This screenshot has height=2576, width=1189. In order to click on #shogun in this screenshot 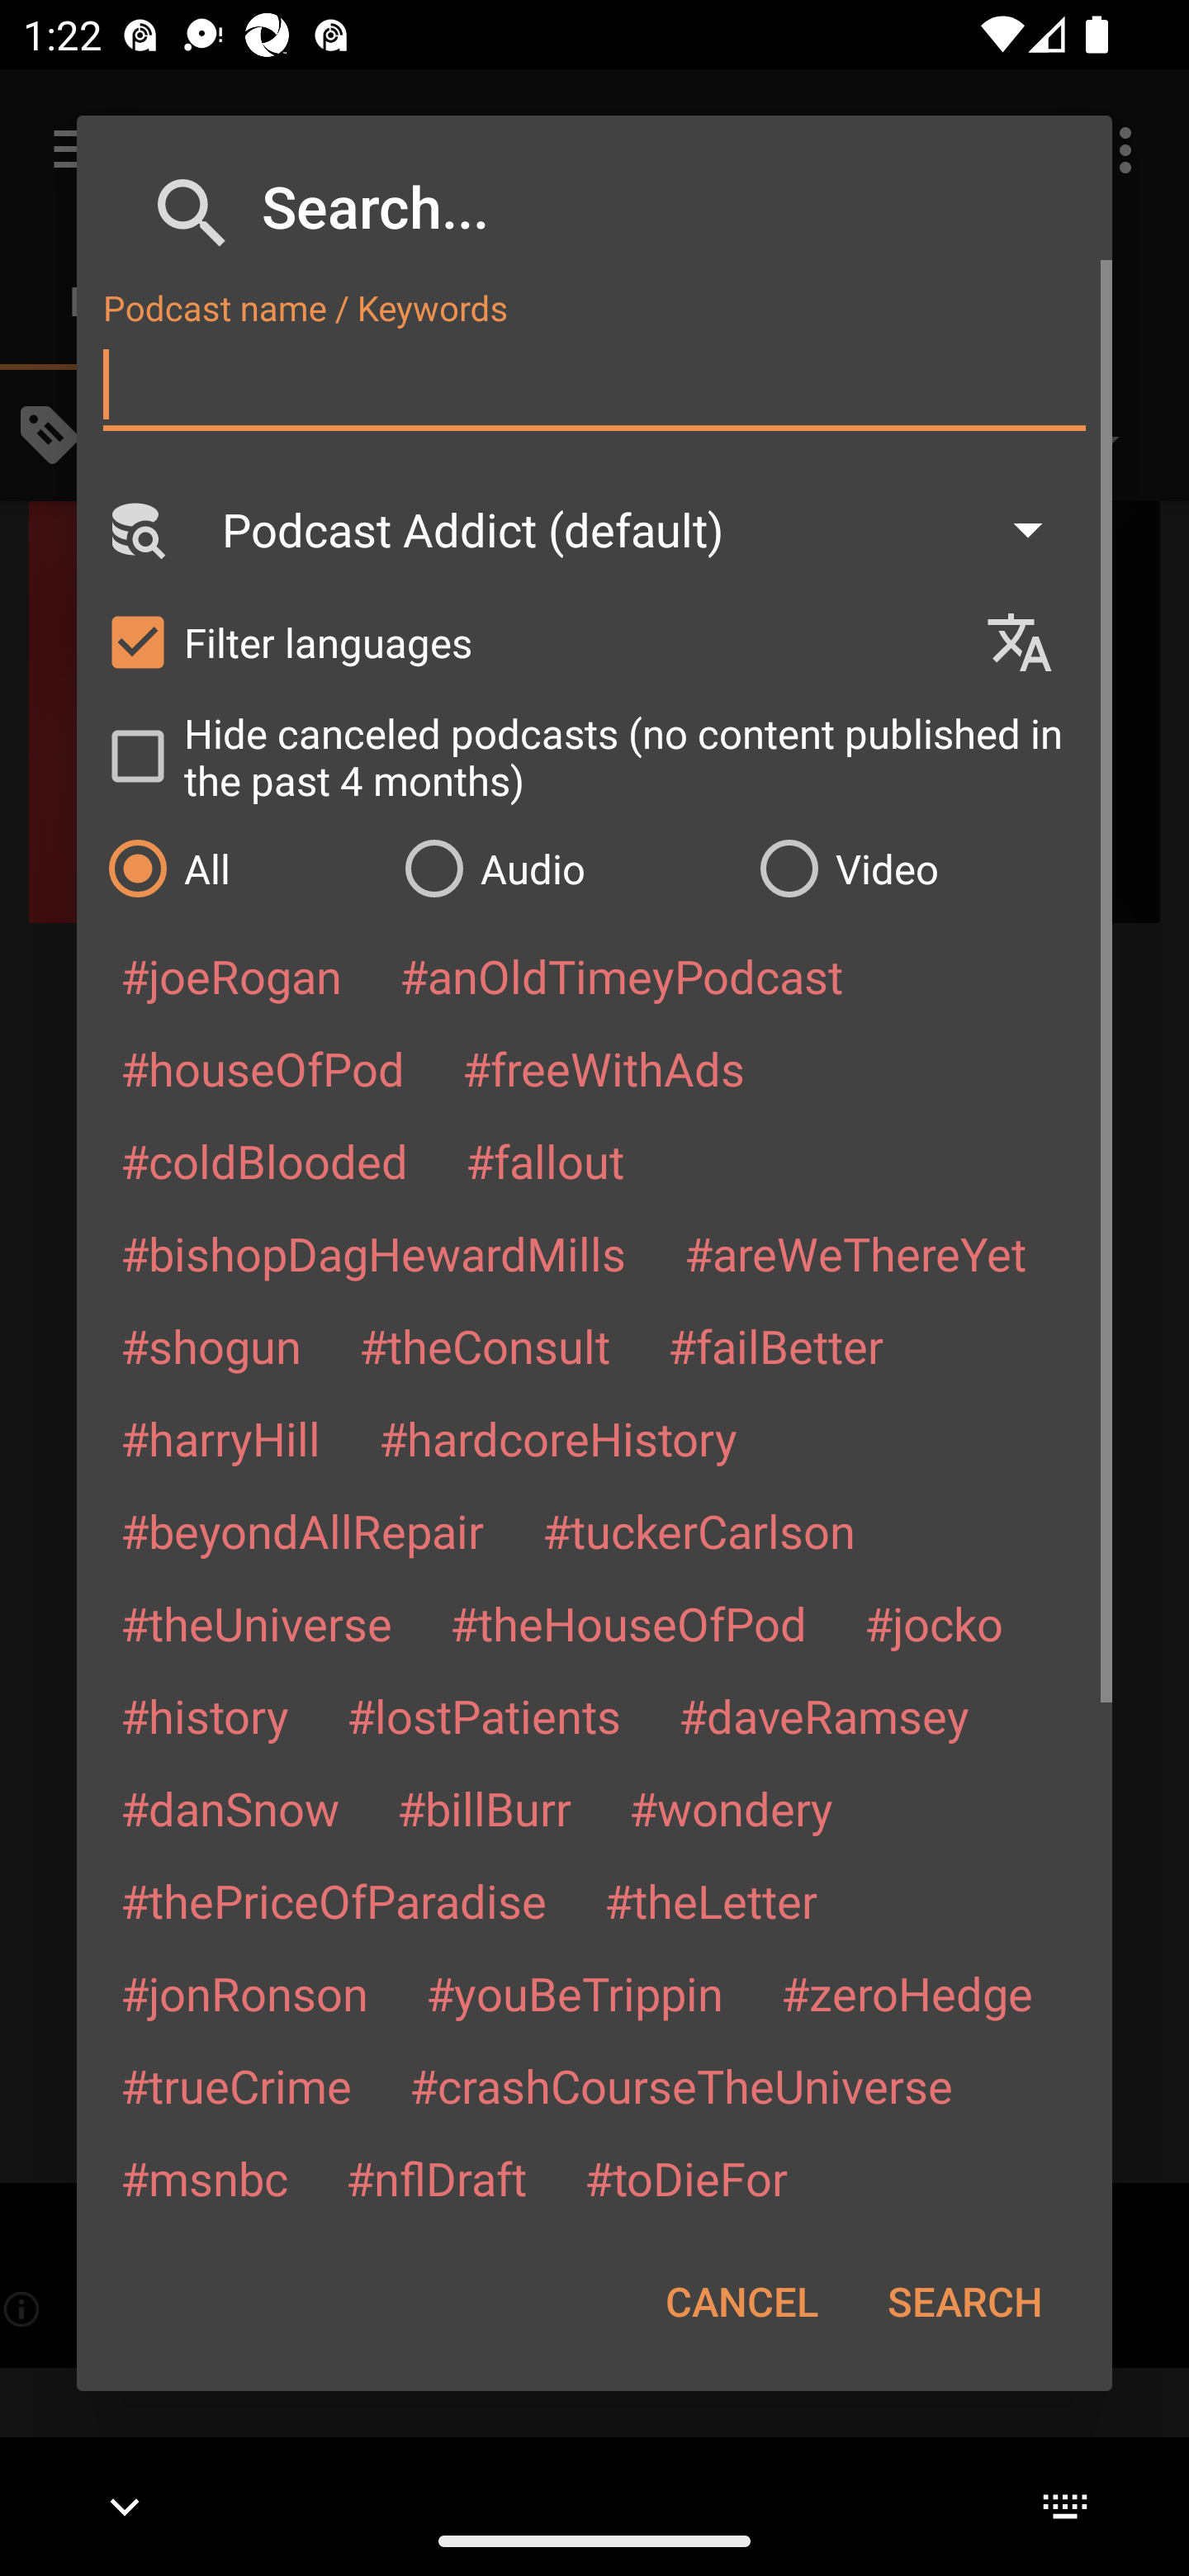, I will do `click(210, 1346)`.